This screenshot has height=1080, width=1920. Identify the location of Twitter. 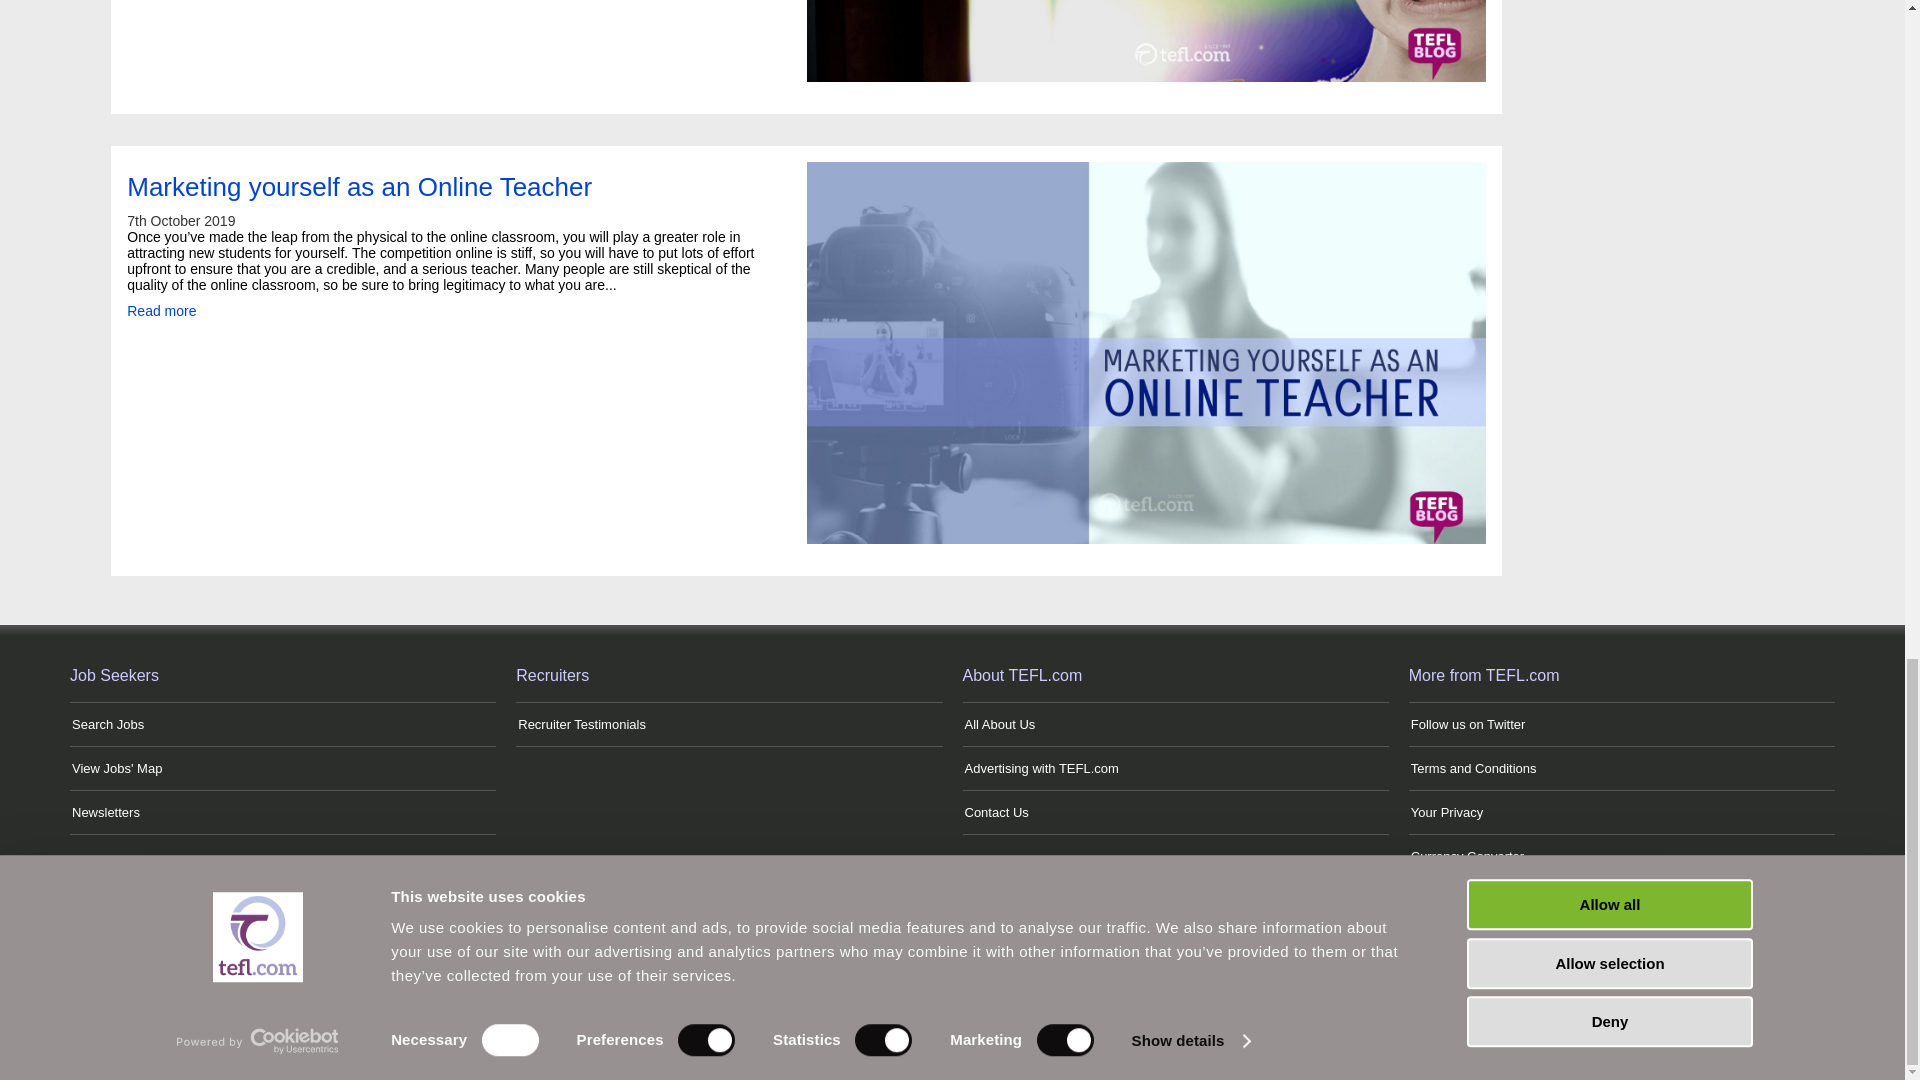
(834, 994).